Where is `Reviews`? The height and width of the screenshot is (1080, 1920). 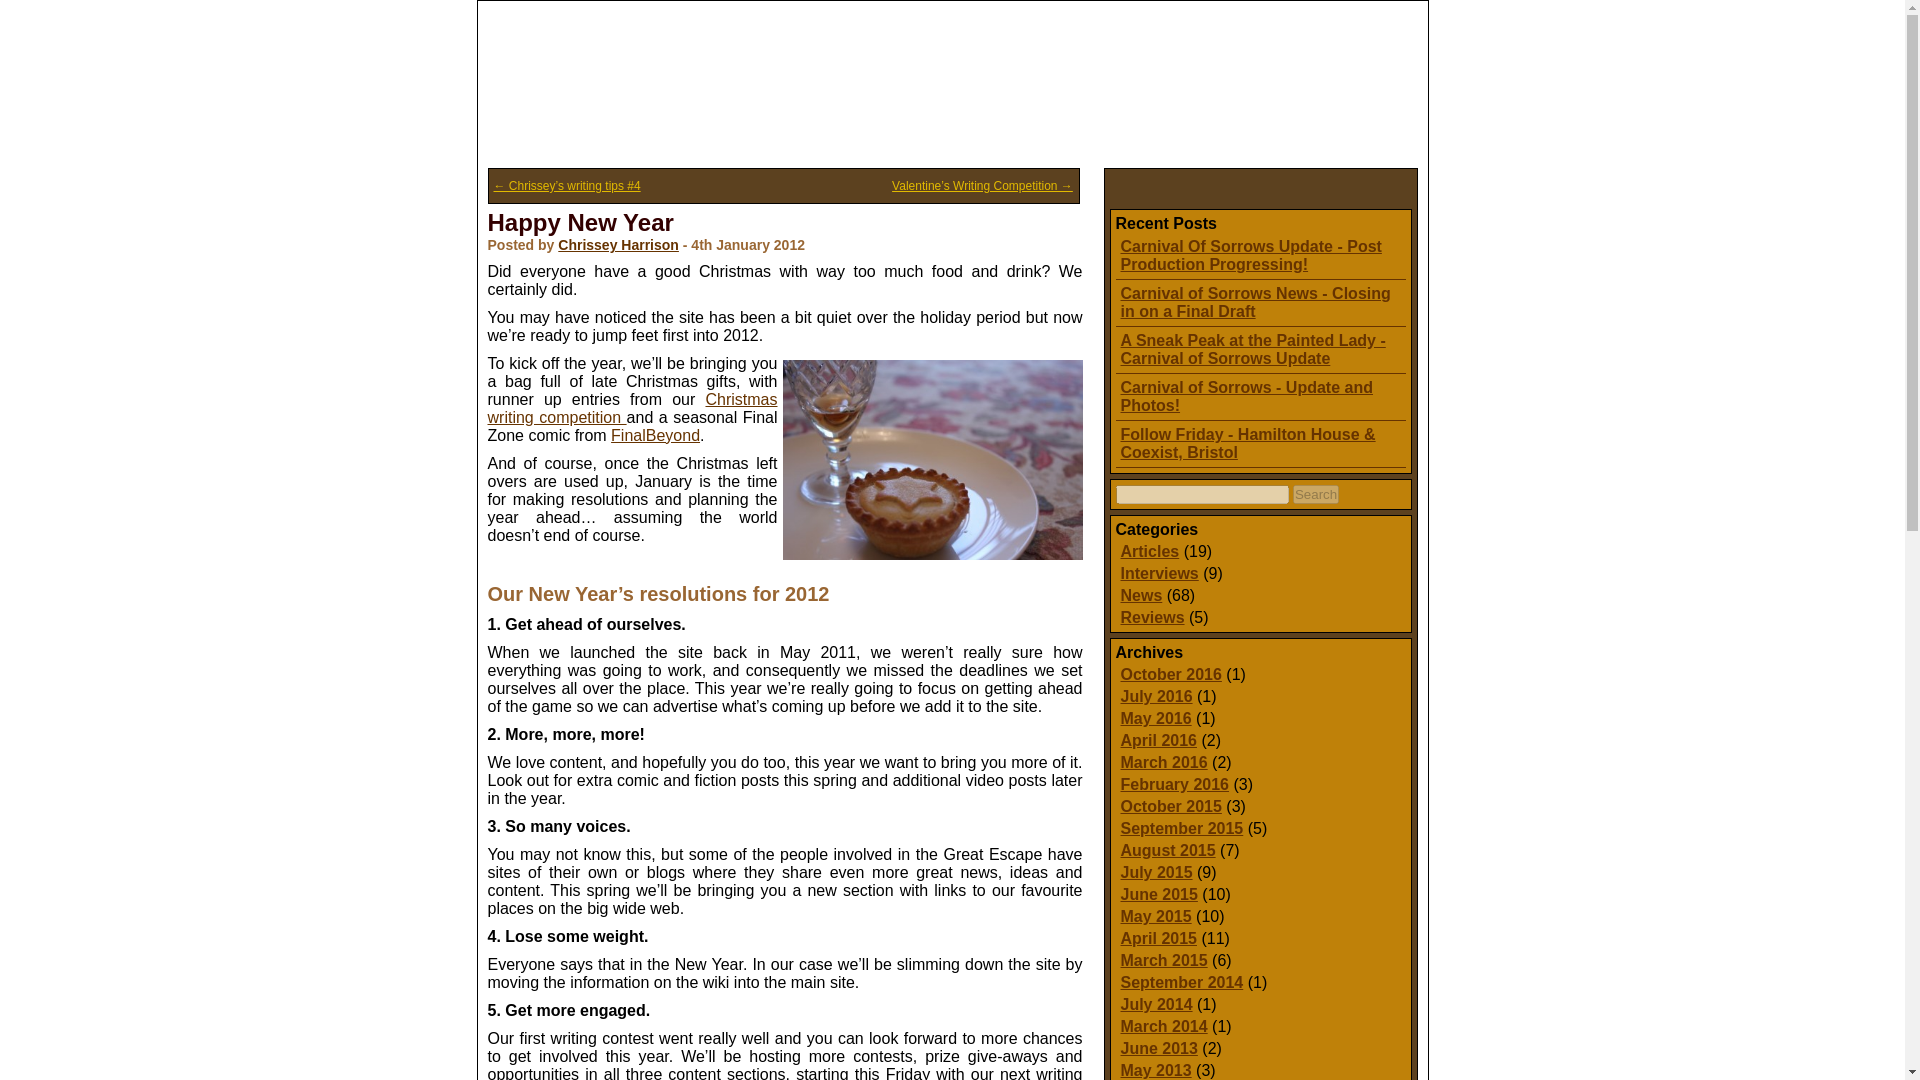 Reviews is located at coordinates (1152, 618).